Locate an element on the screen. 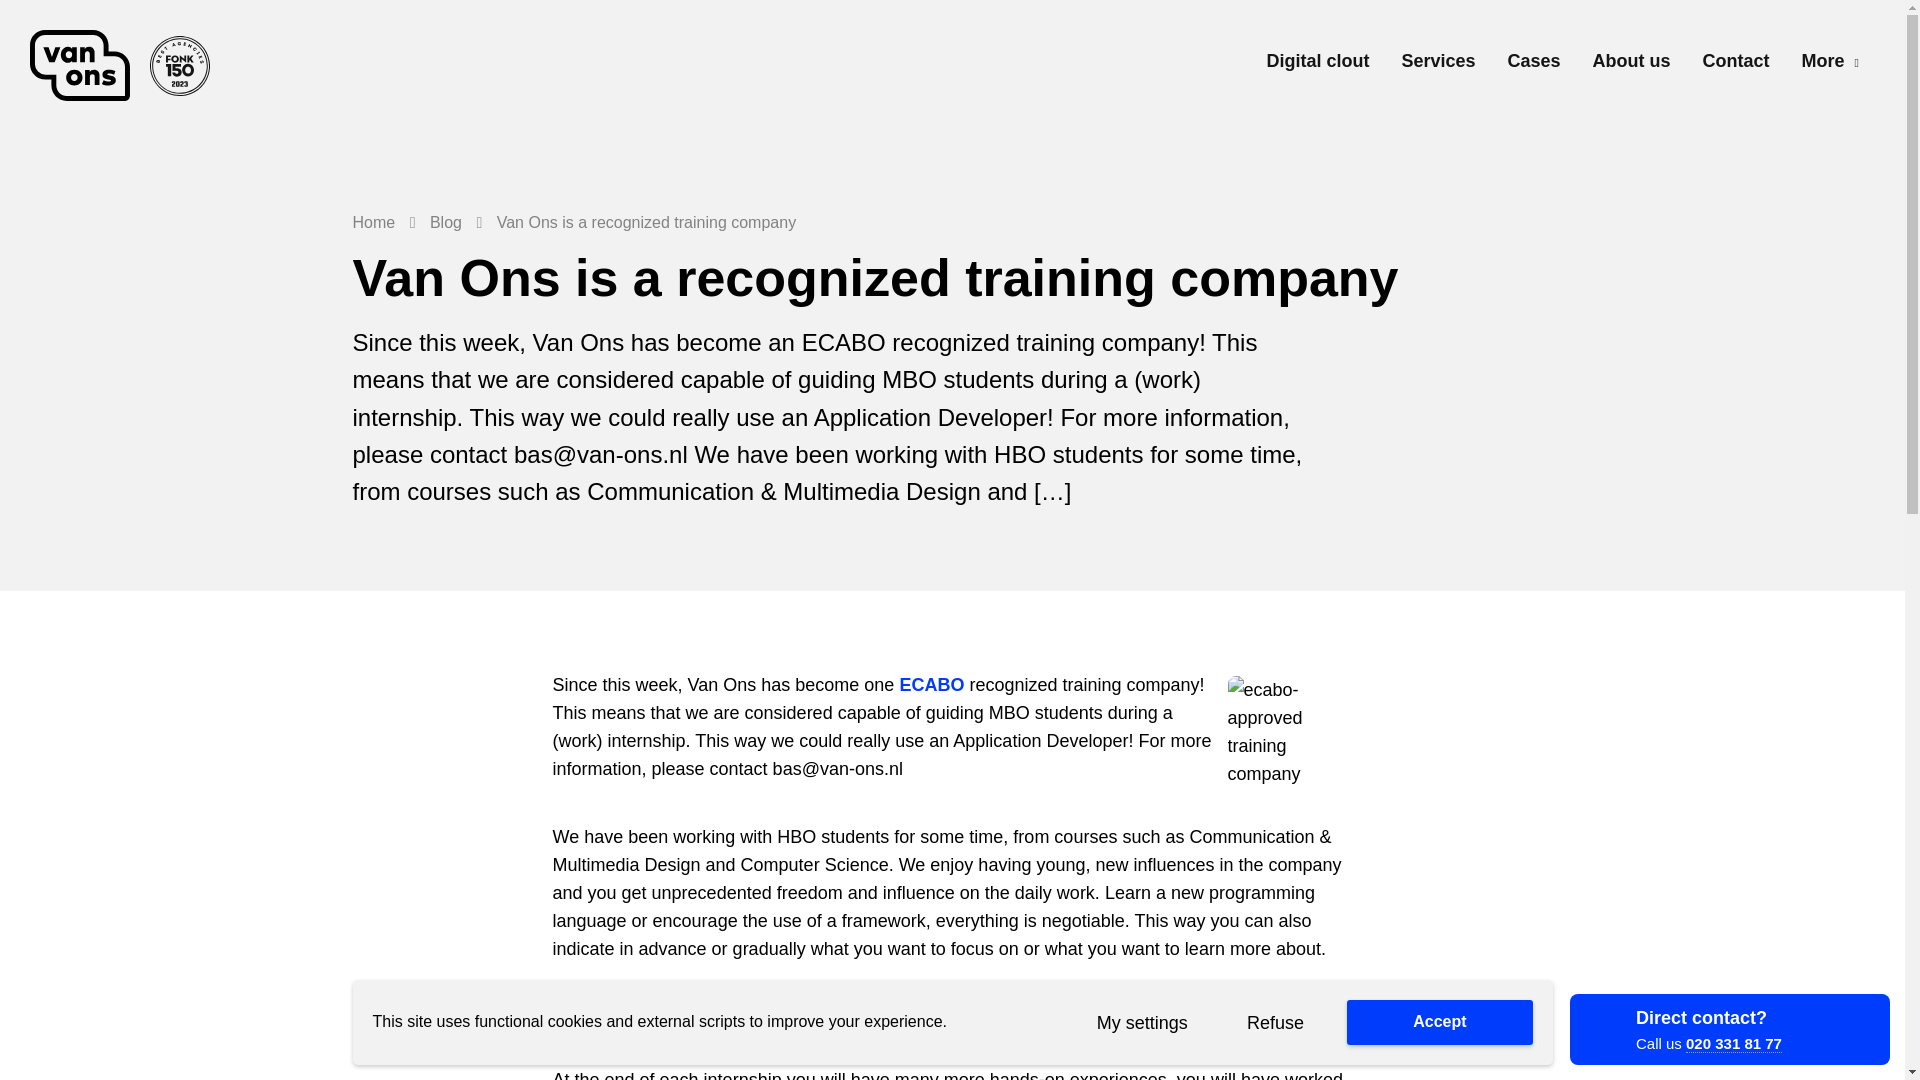 Image resolution: width=1920 pixels, height=1080 pixels. ECABO is located at coordinates (930, 686).